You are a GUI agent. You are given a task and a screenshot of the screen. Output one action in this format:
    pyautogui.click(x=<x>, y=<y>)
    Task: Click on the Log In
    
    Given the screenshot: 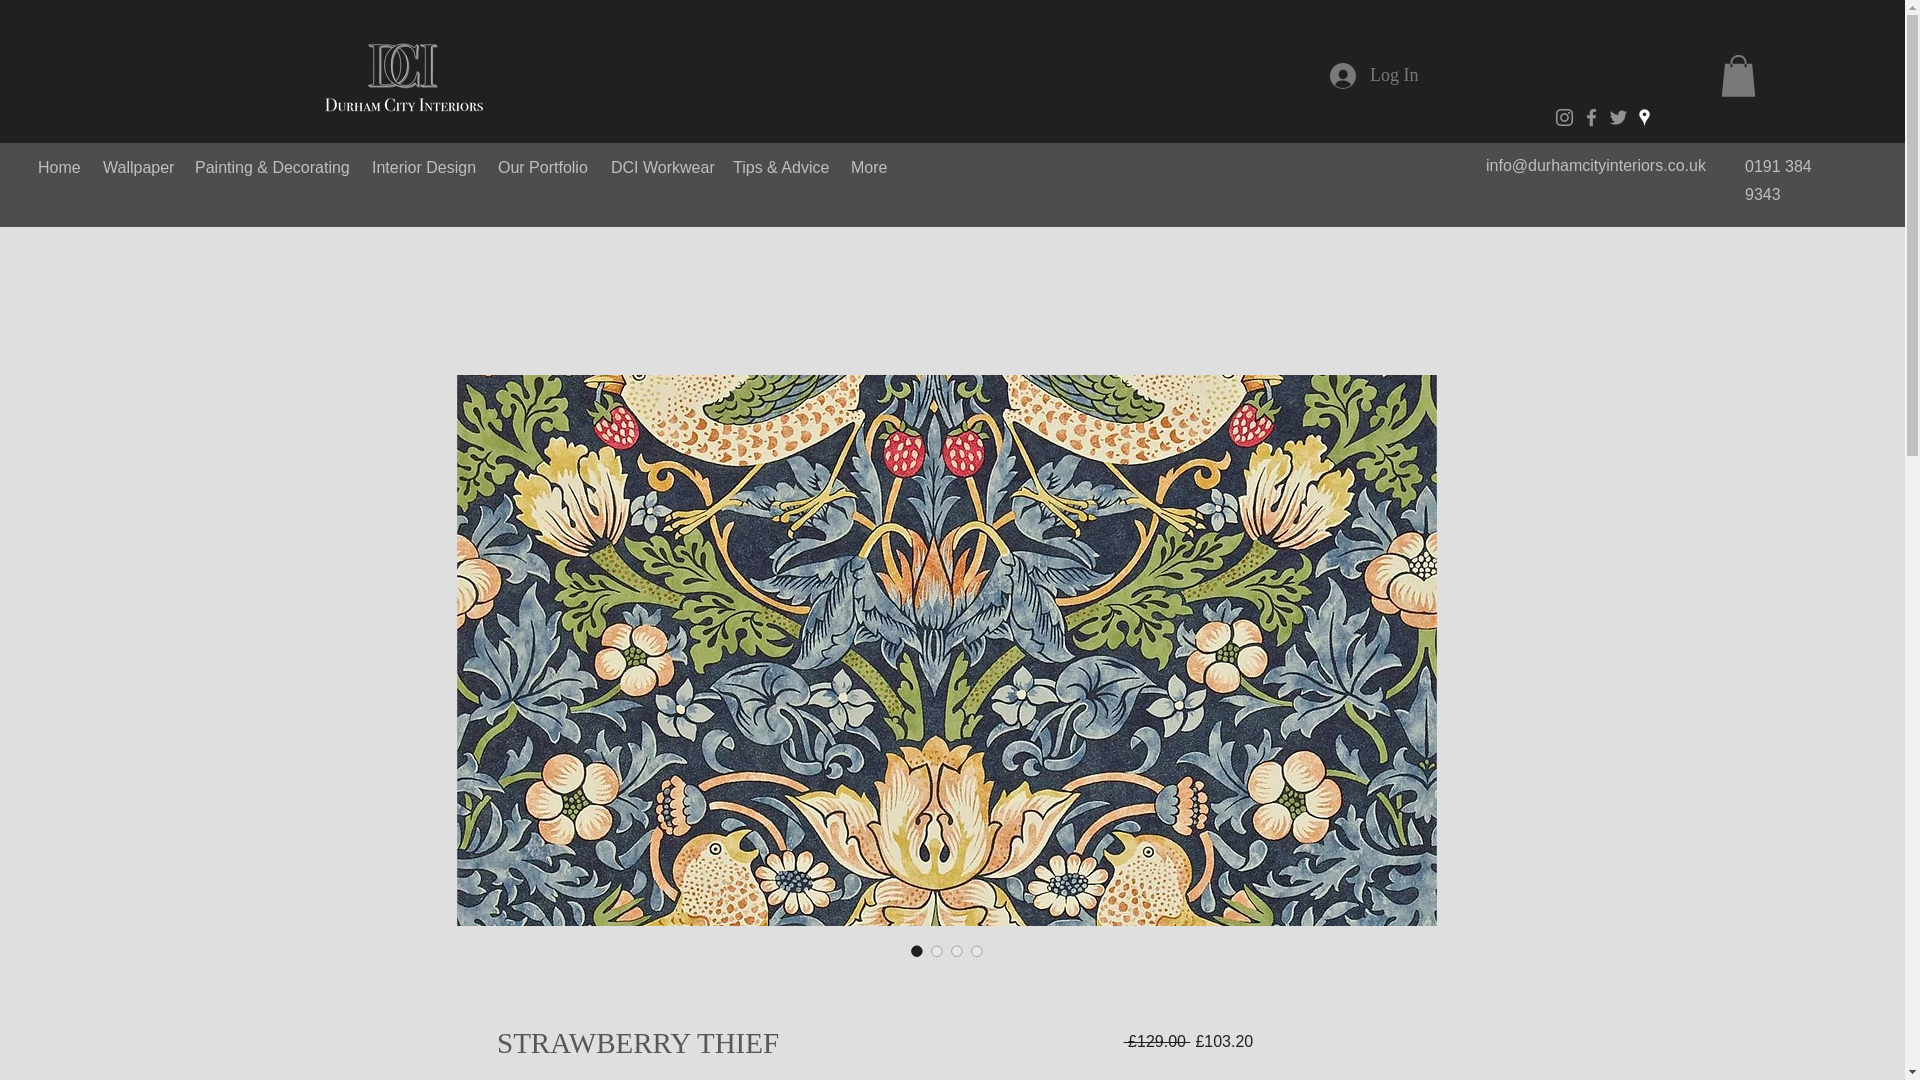 What is the action you would take?
    pyautogui.click(x=1374, y=76)
    